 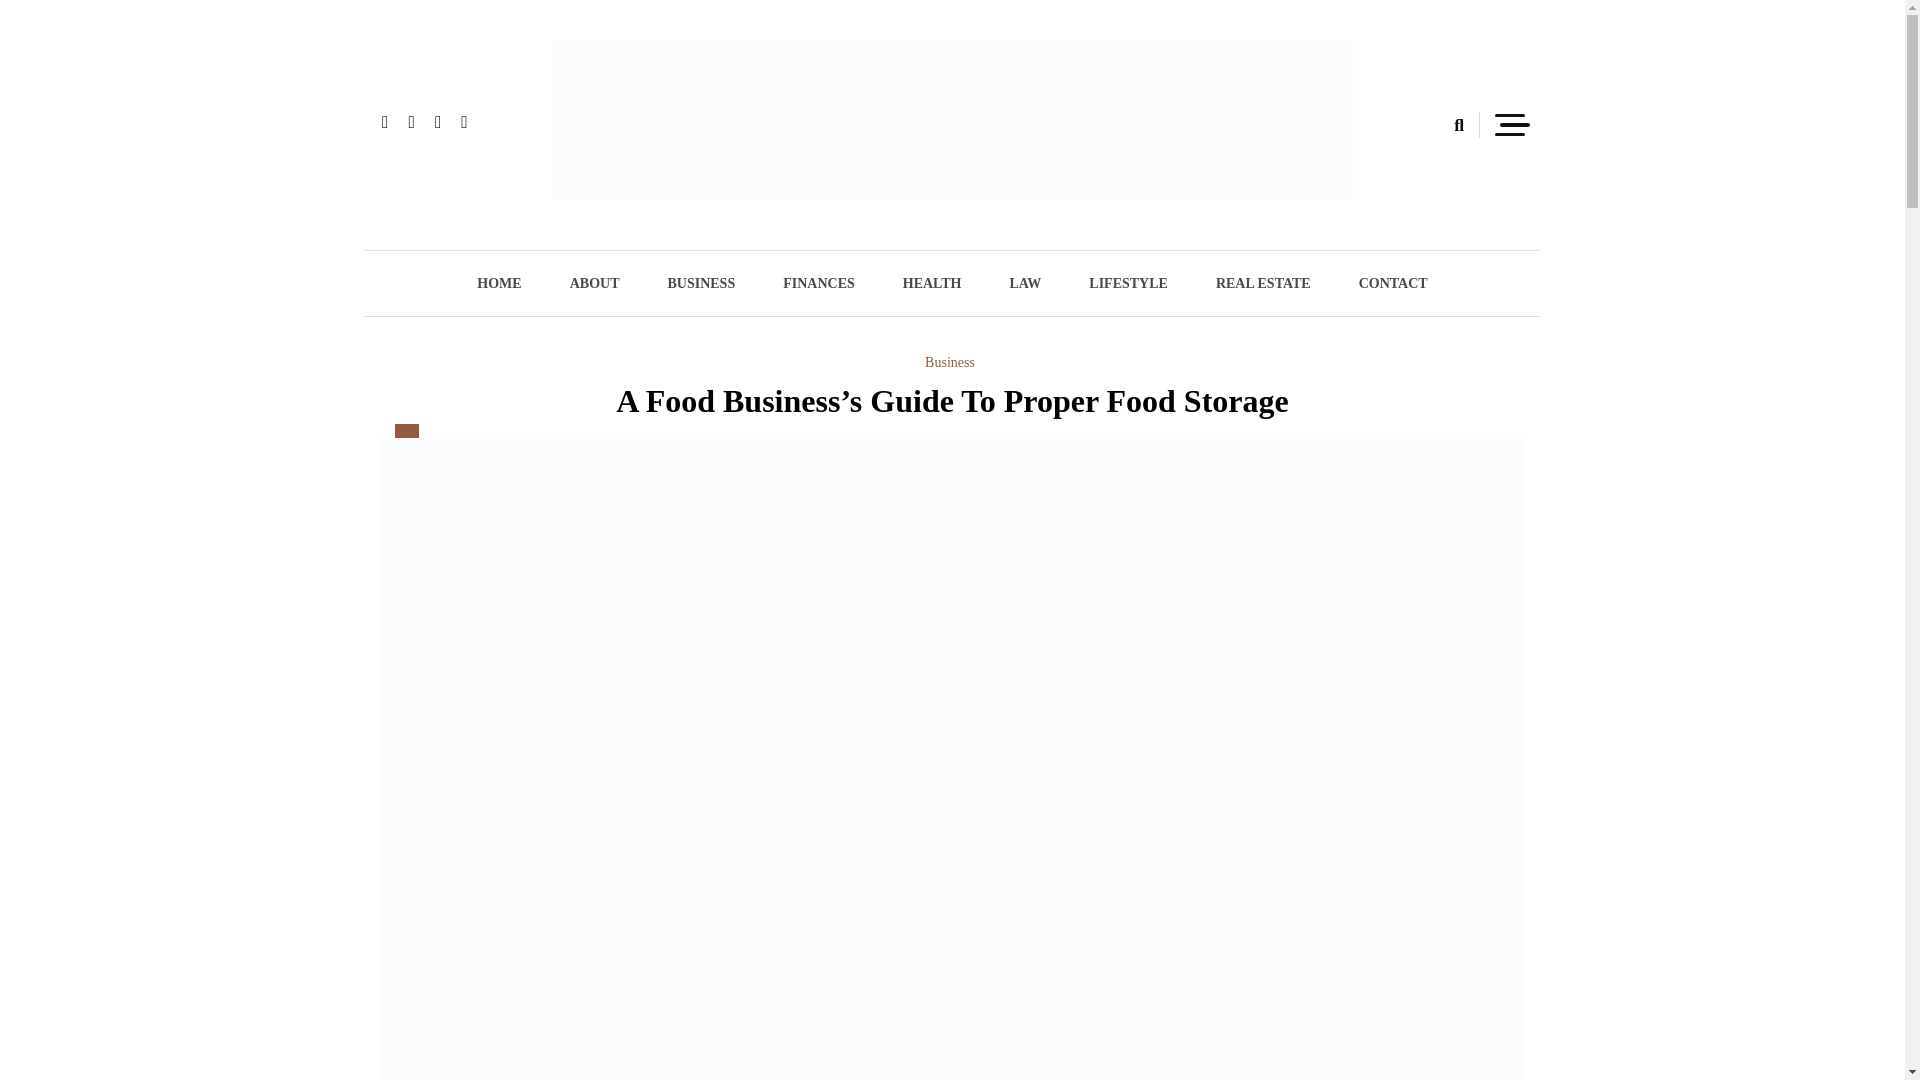 I want to click on REAL ESTATE, so click(x=1263, y=283).